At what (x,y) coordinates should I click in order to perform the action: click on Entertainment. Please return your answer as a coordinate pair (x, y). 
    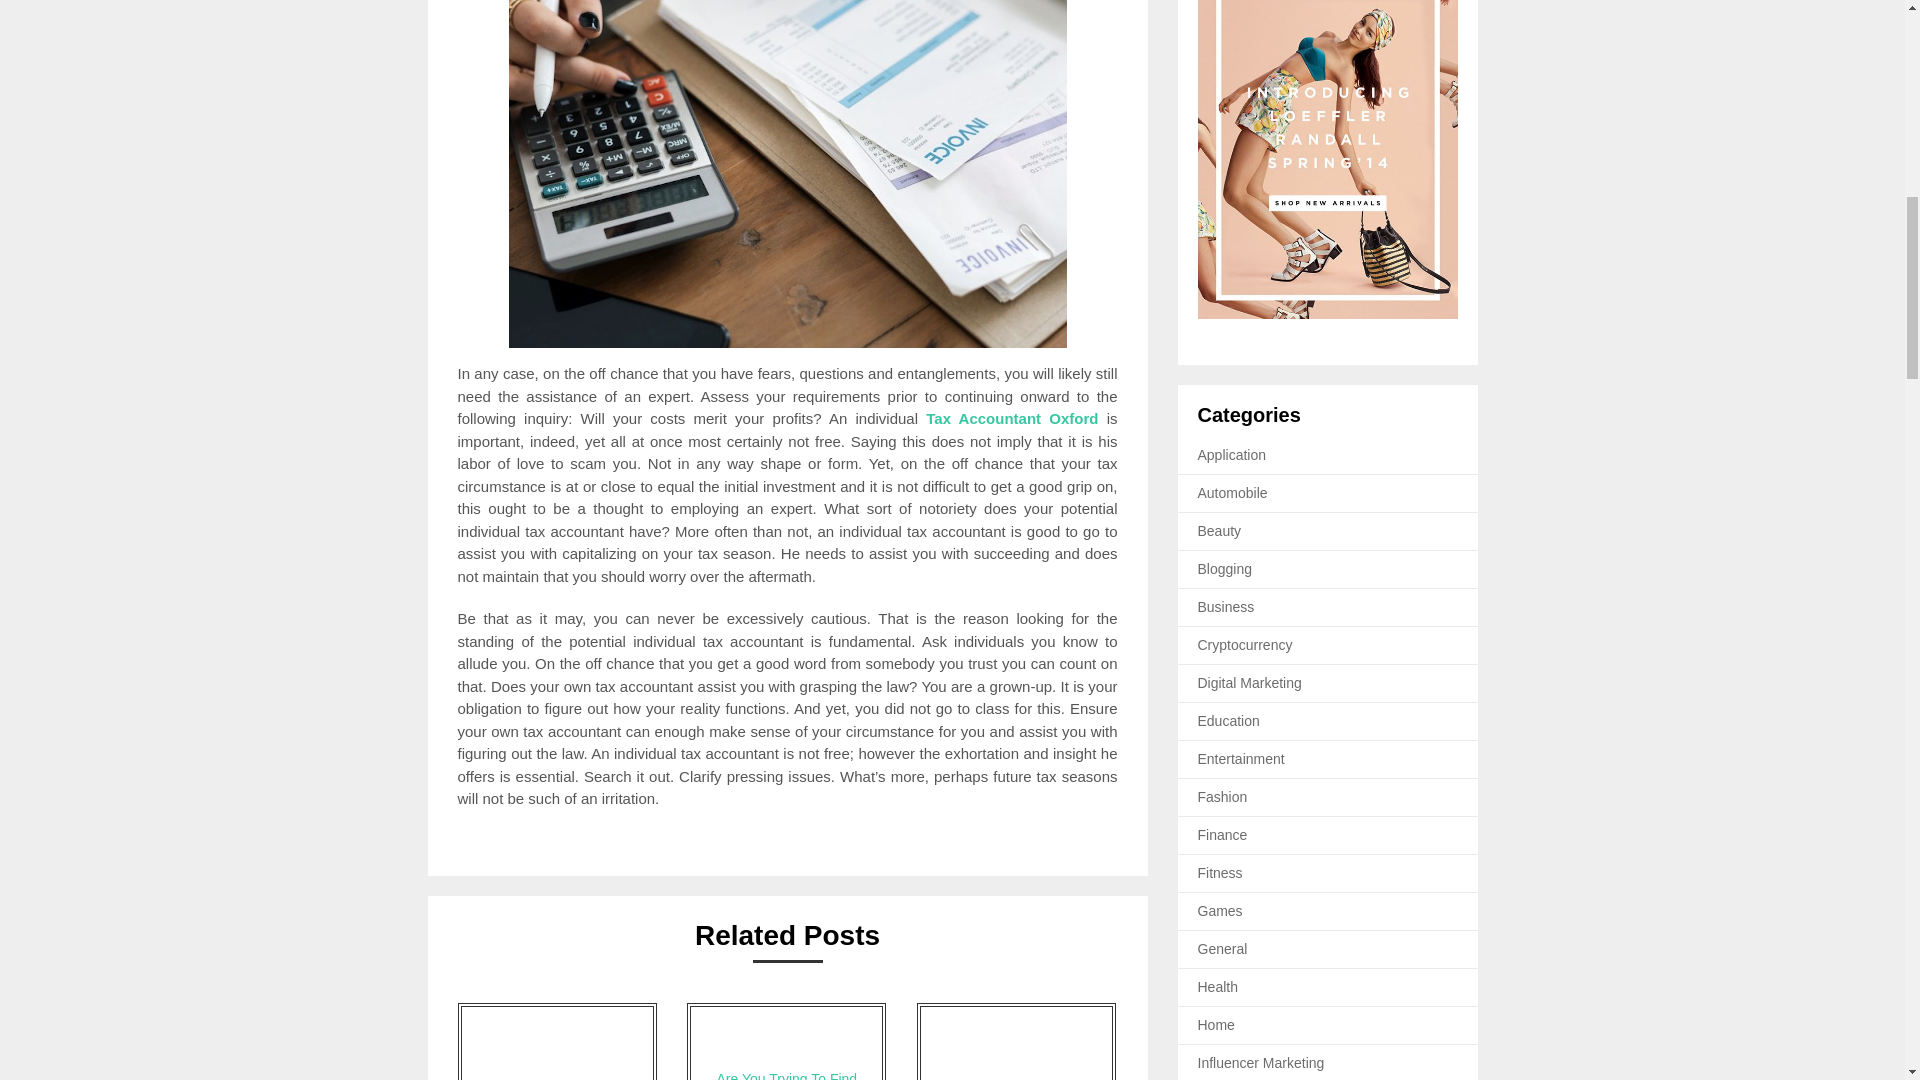
    Looking at the image, I should click on (1241, 758).